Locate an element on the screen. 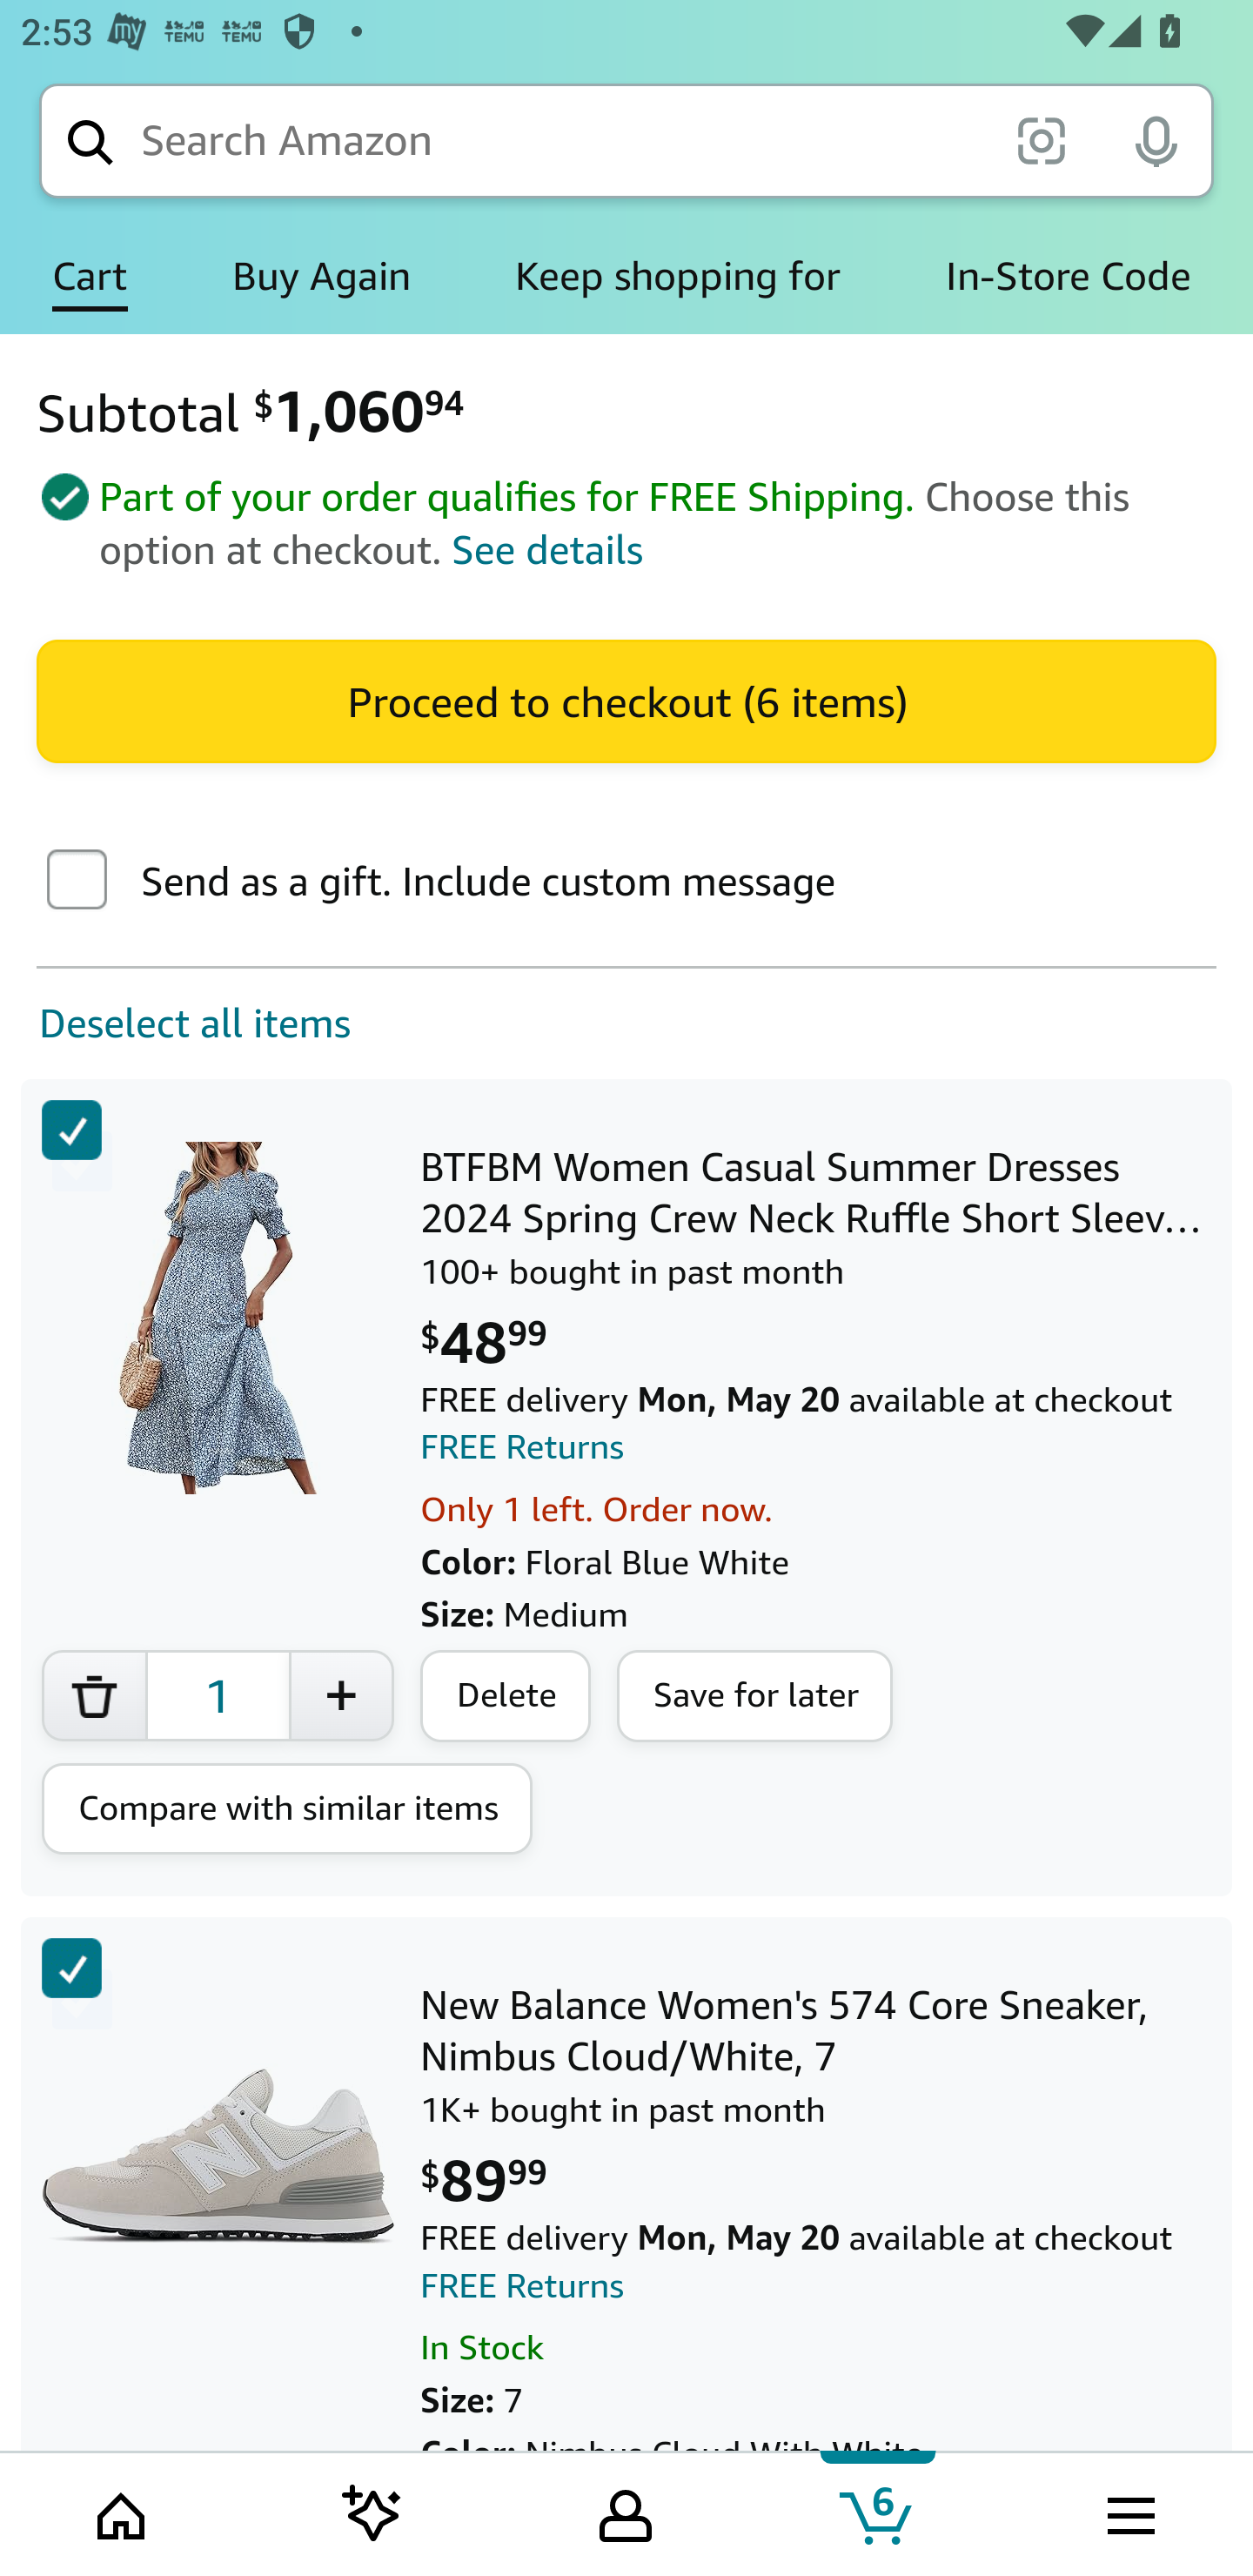 The image size is (1253, 2576). See details is located at coordinates (548, 550).